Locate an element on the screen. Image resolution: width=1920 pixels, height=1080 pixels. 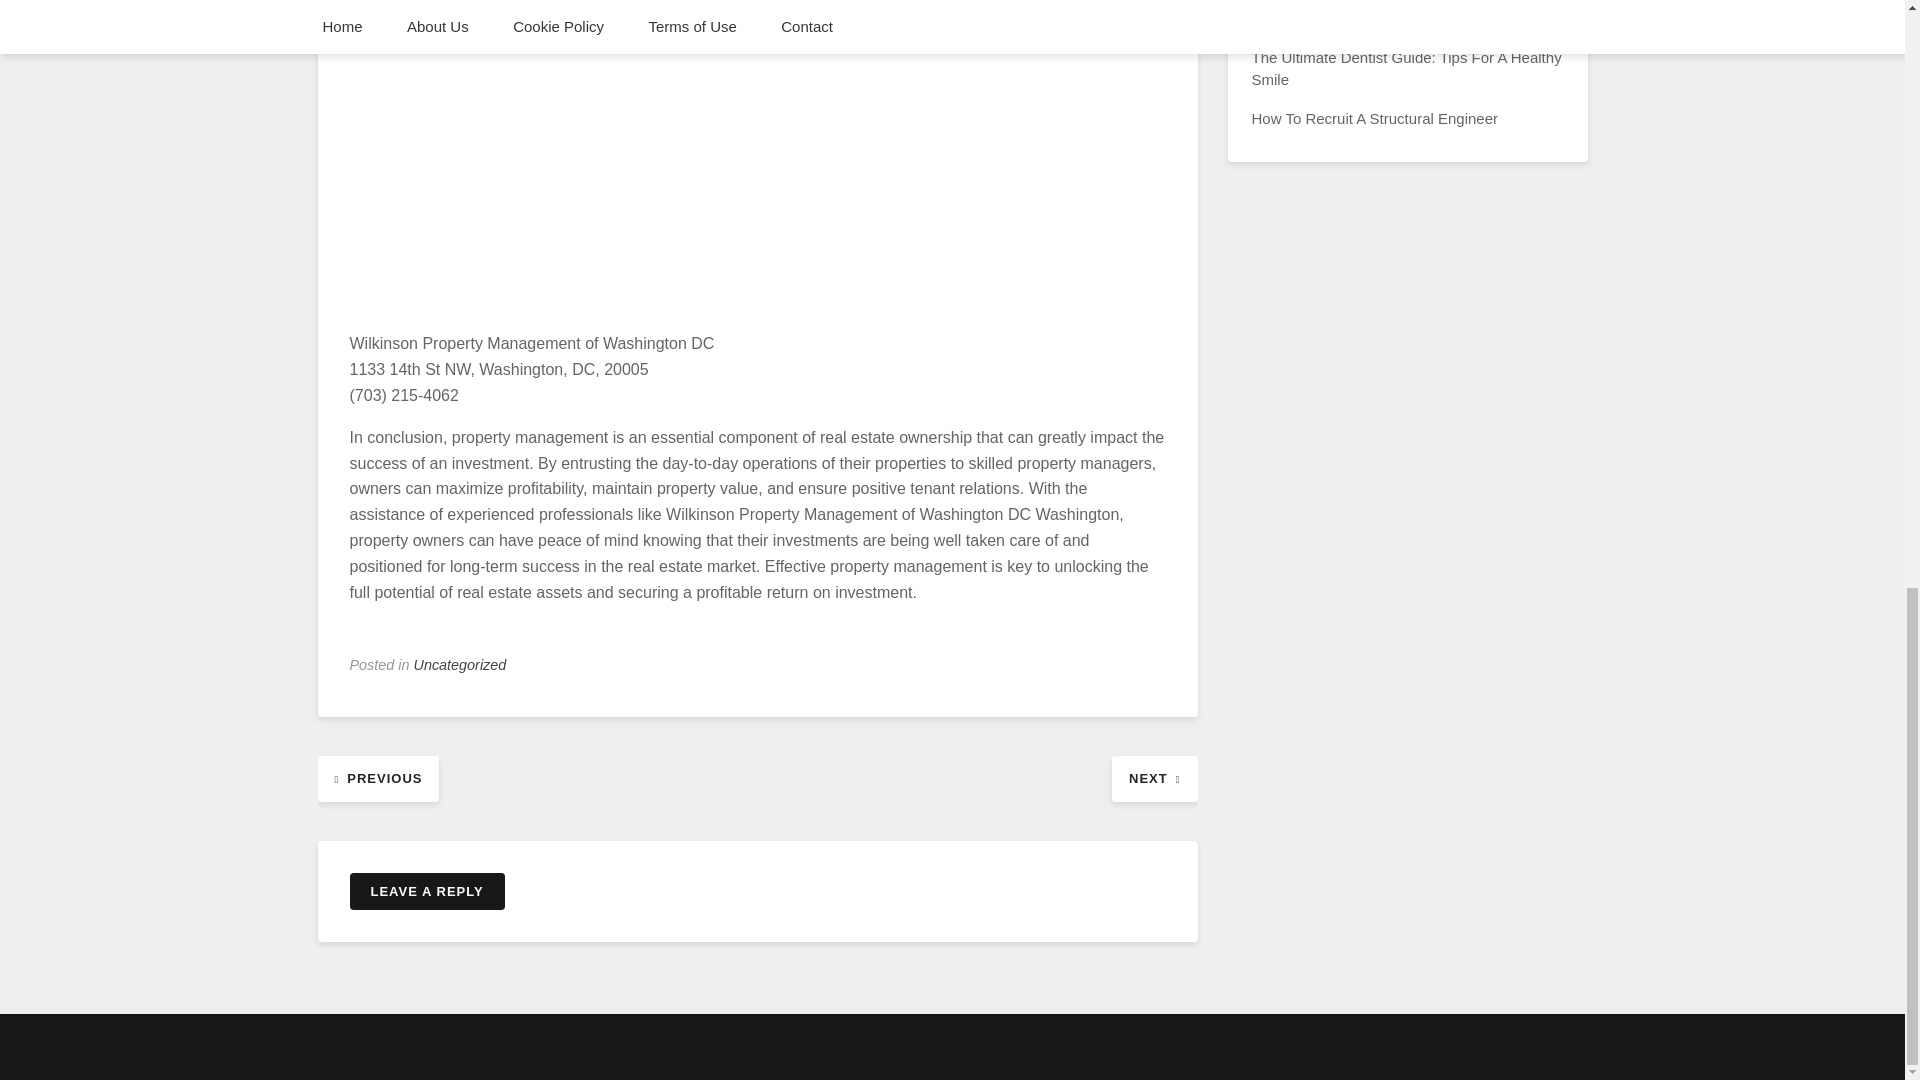
NEXT is located at coordinates (1154, 777).